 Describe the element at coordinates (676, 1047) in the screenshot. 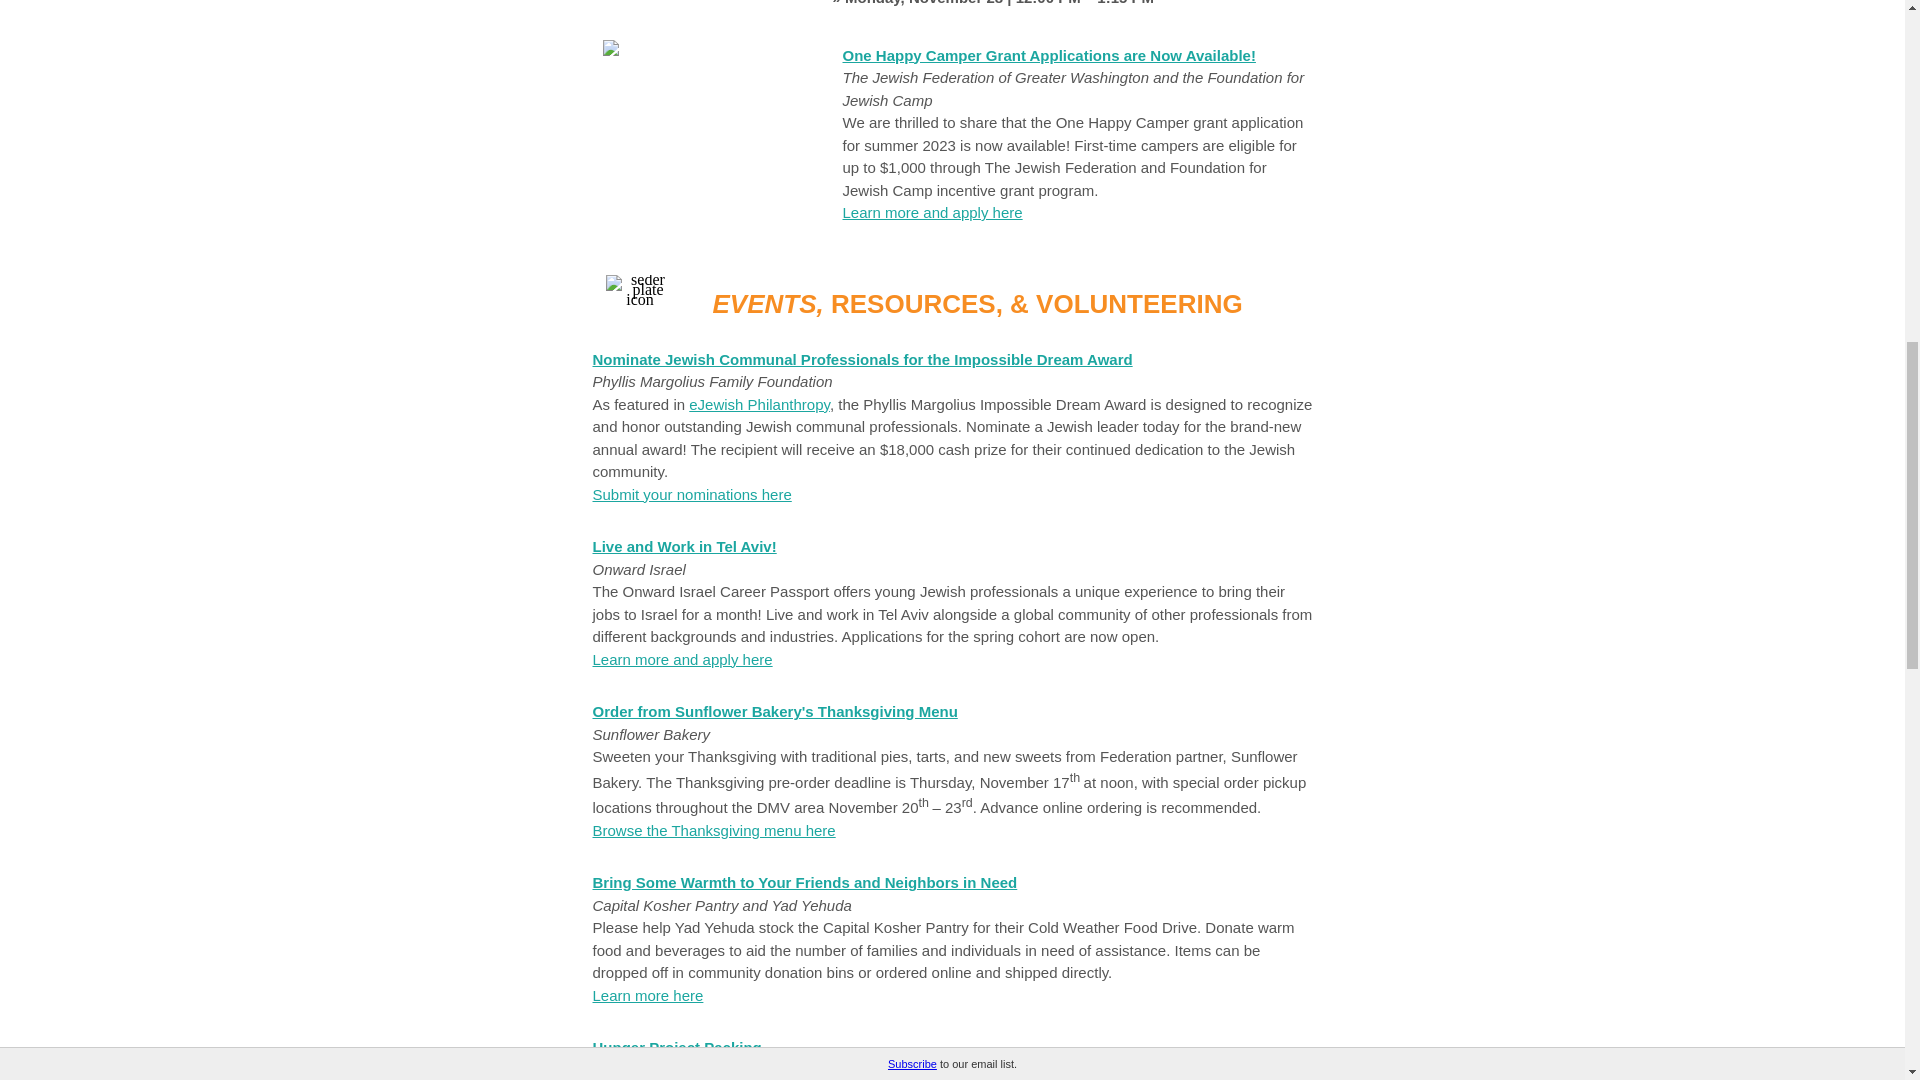

I see `Hunger Project Packing` at that location.